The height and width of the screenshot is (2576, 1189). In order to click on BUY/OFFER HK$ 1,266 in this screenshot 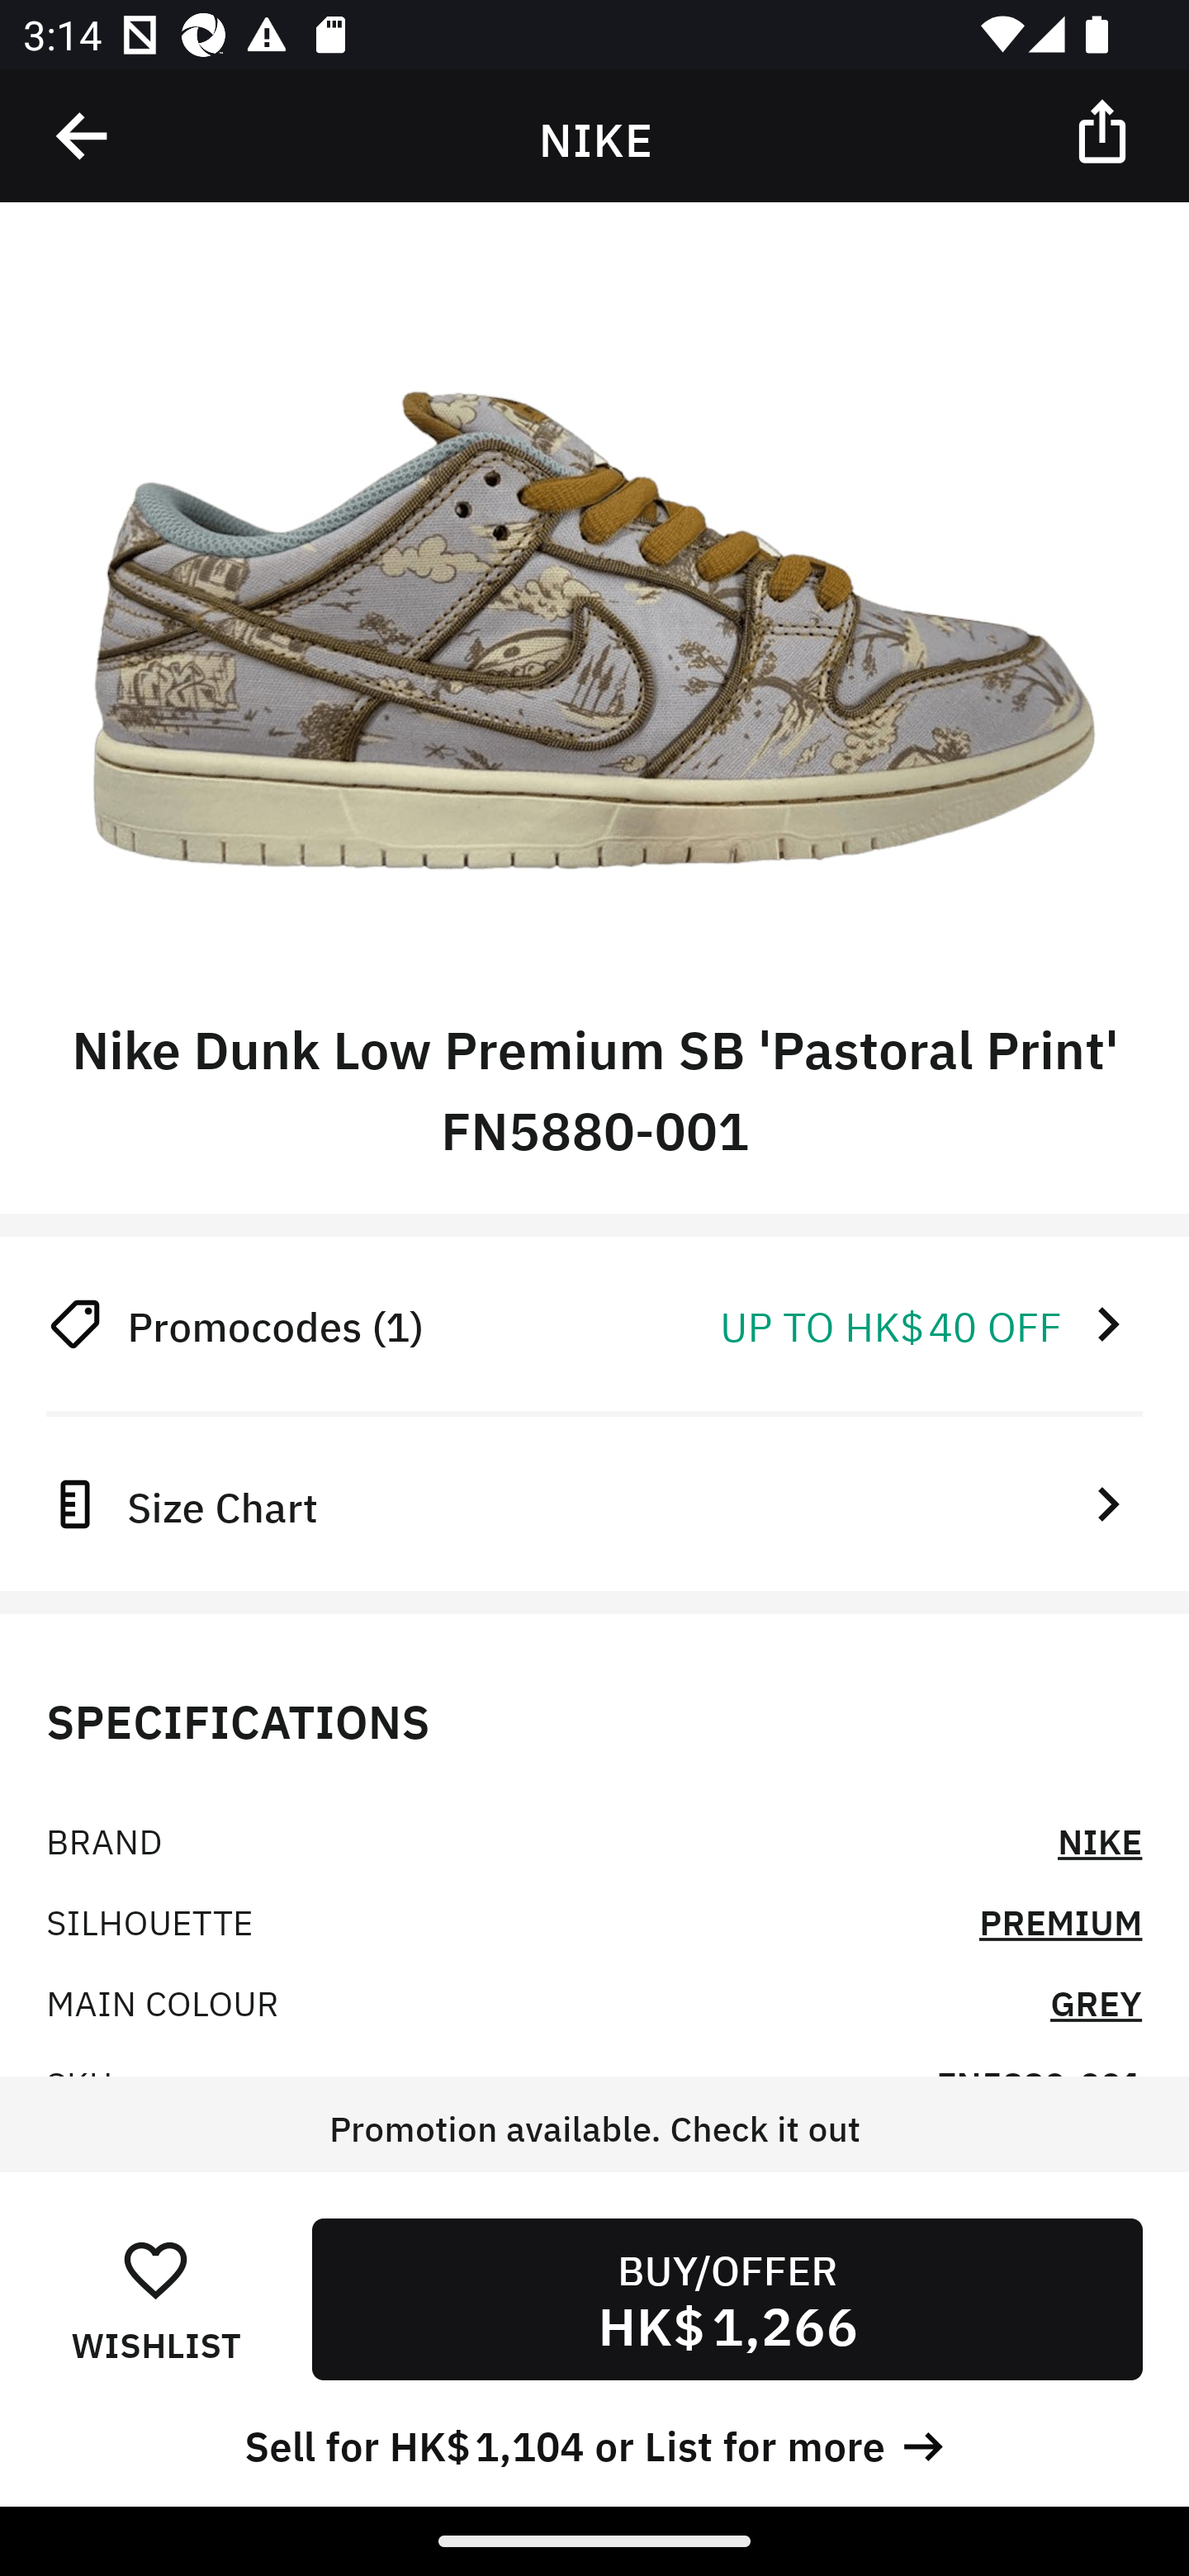, I will do `click(727, 2299)`.